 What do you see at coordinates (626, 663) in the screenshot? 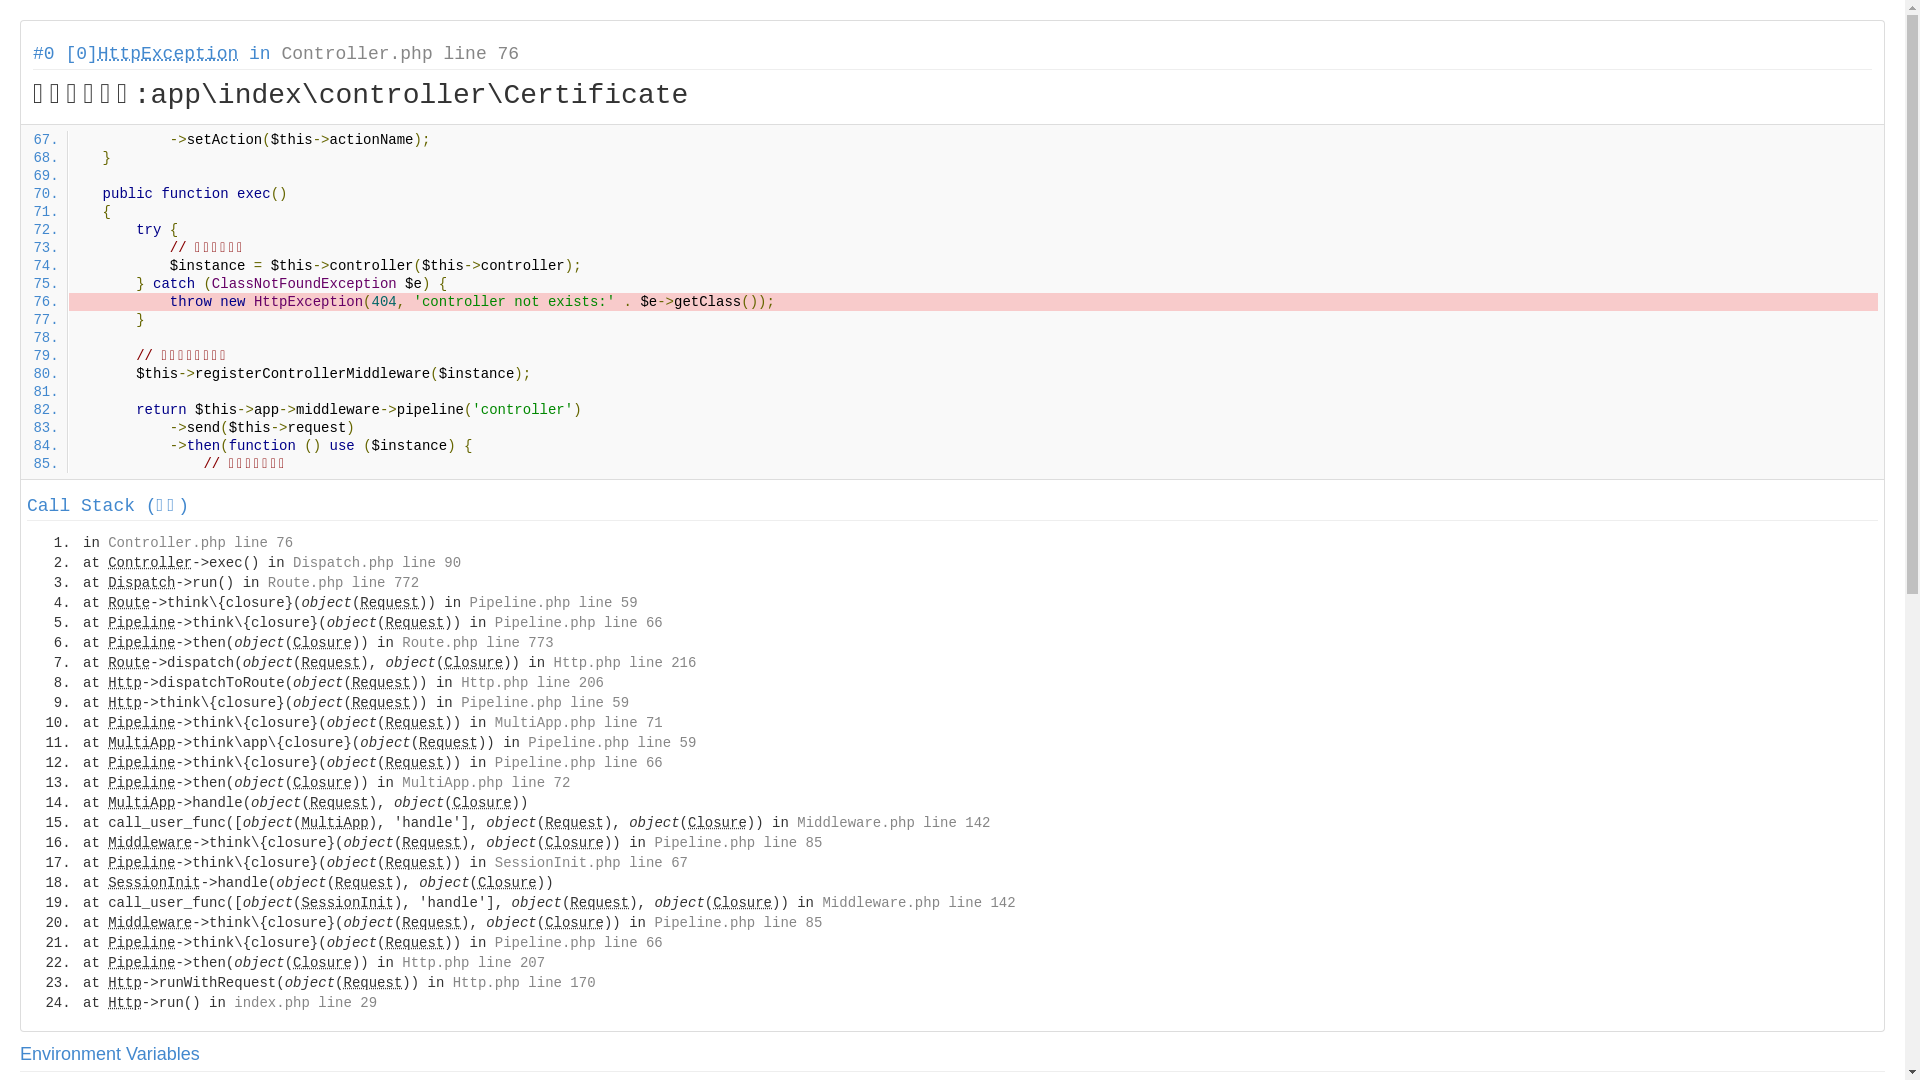
I see `Http.php line 216` at bounding box center [626, 663].